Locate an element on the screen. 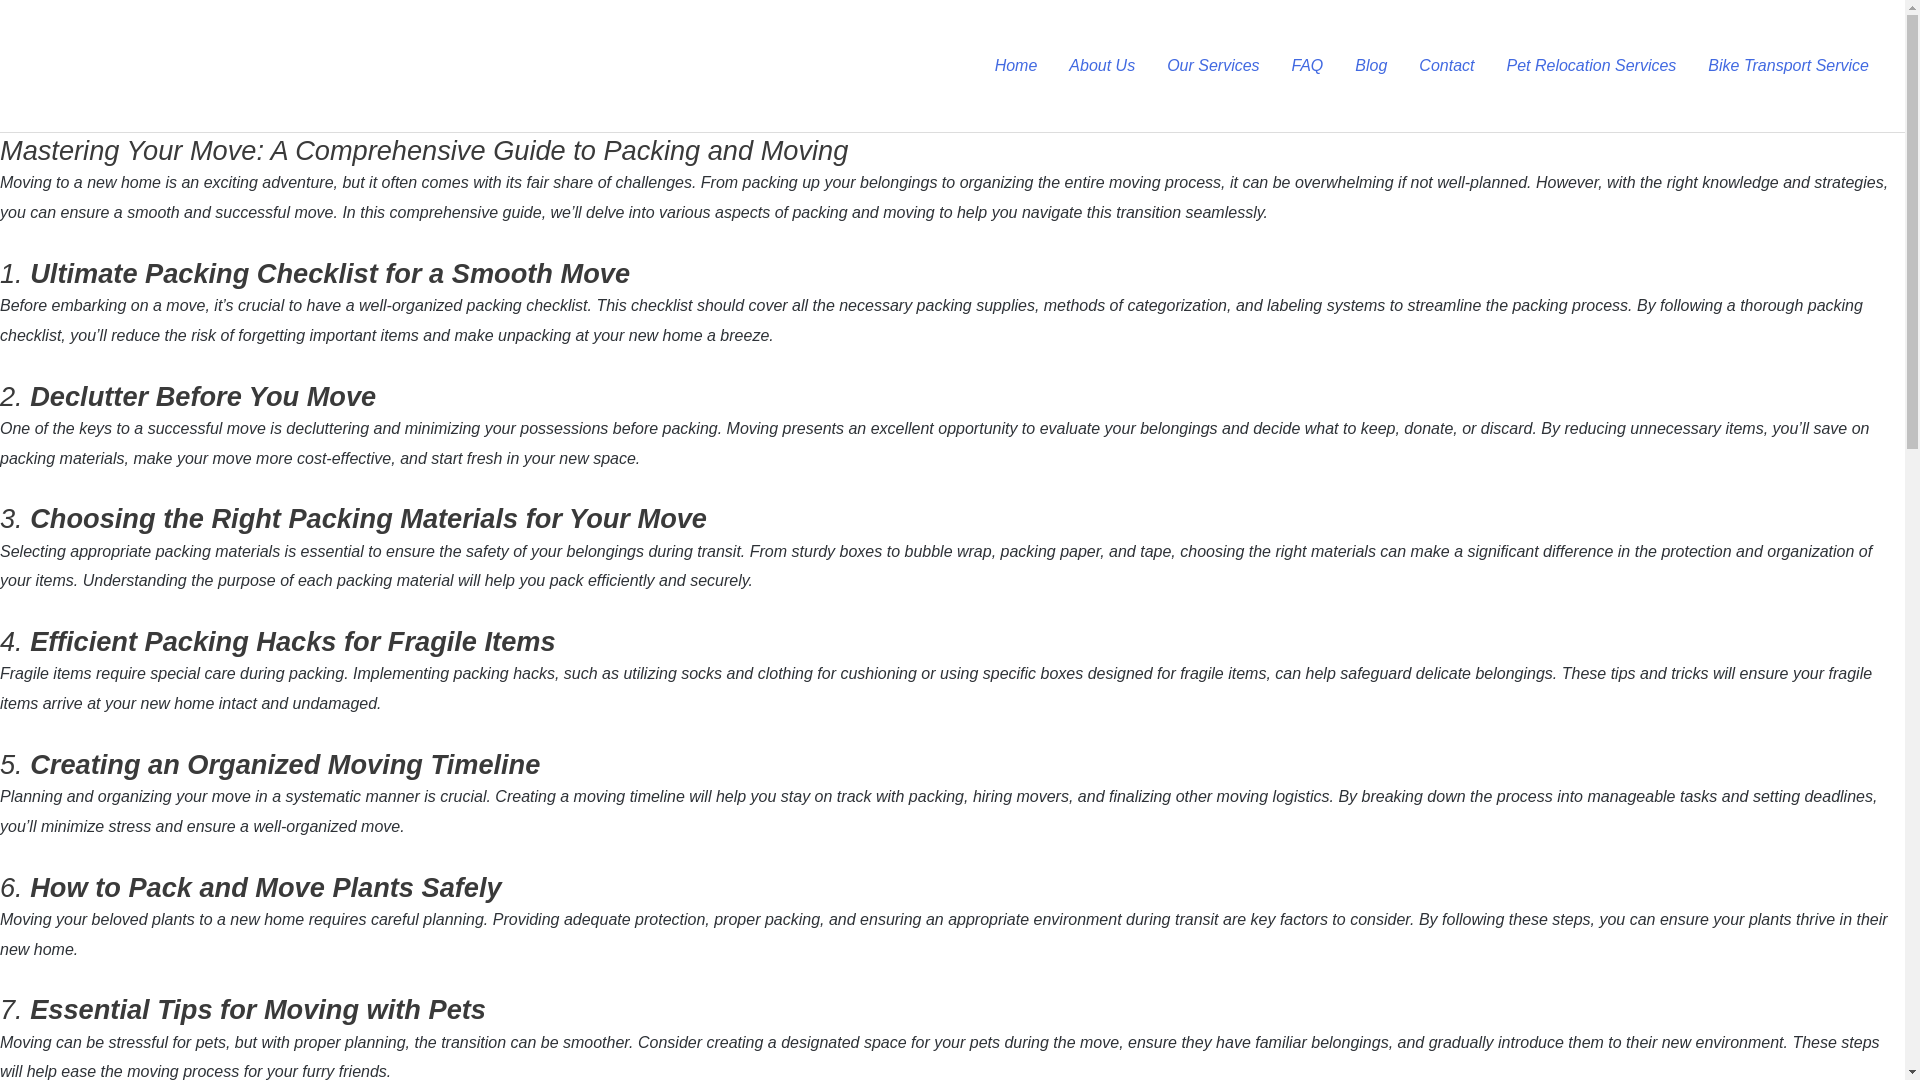 The image size is (1920, 1080). Home is located at coordinates (1016, 66).